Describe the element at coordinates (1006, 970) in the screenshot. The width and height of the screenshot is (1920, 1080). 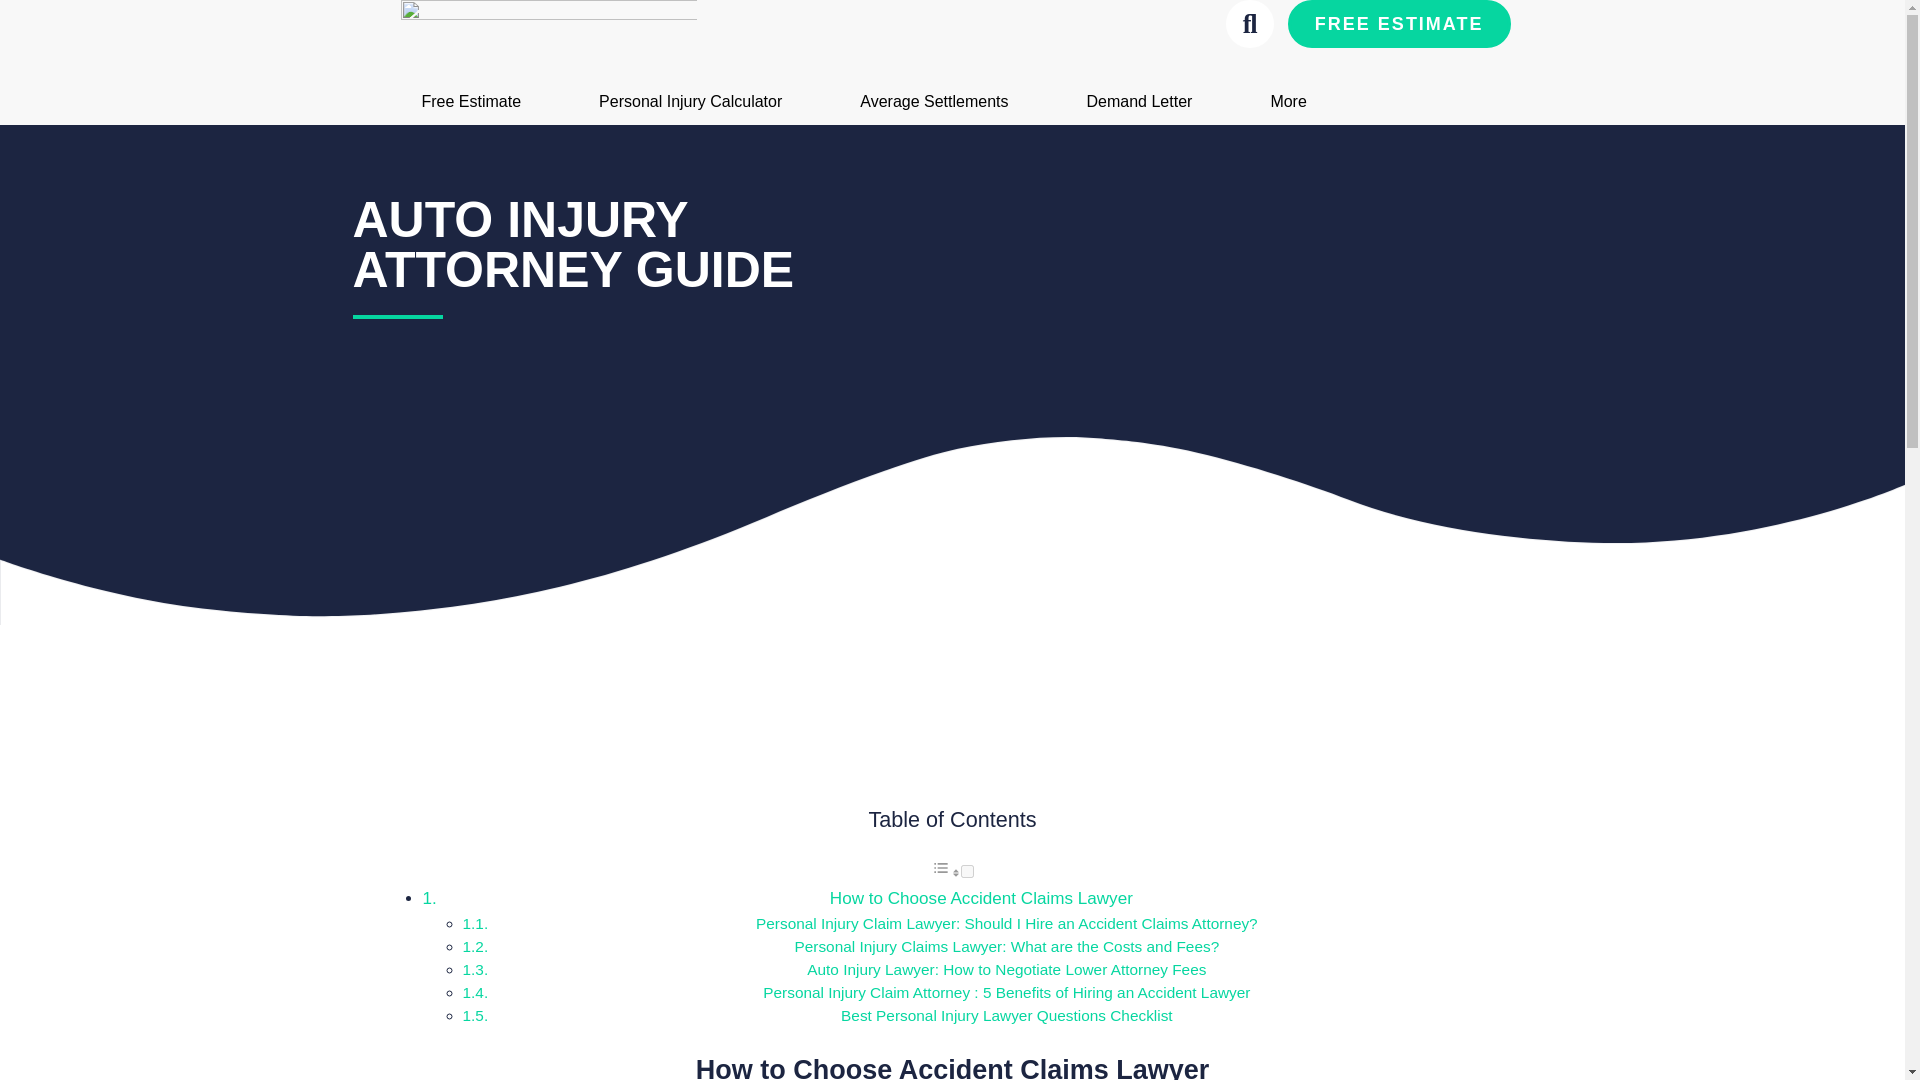
I see `Auto Injury Lawyer: How to Negotiate Lower Attorney Fees` at that location.